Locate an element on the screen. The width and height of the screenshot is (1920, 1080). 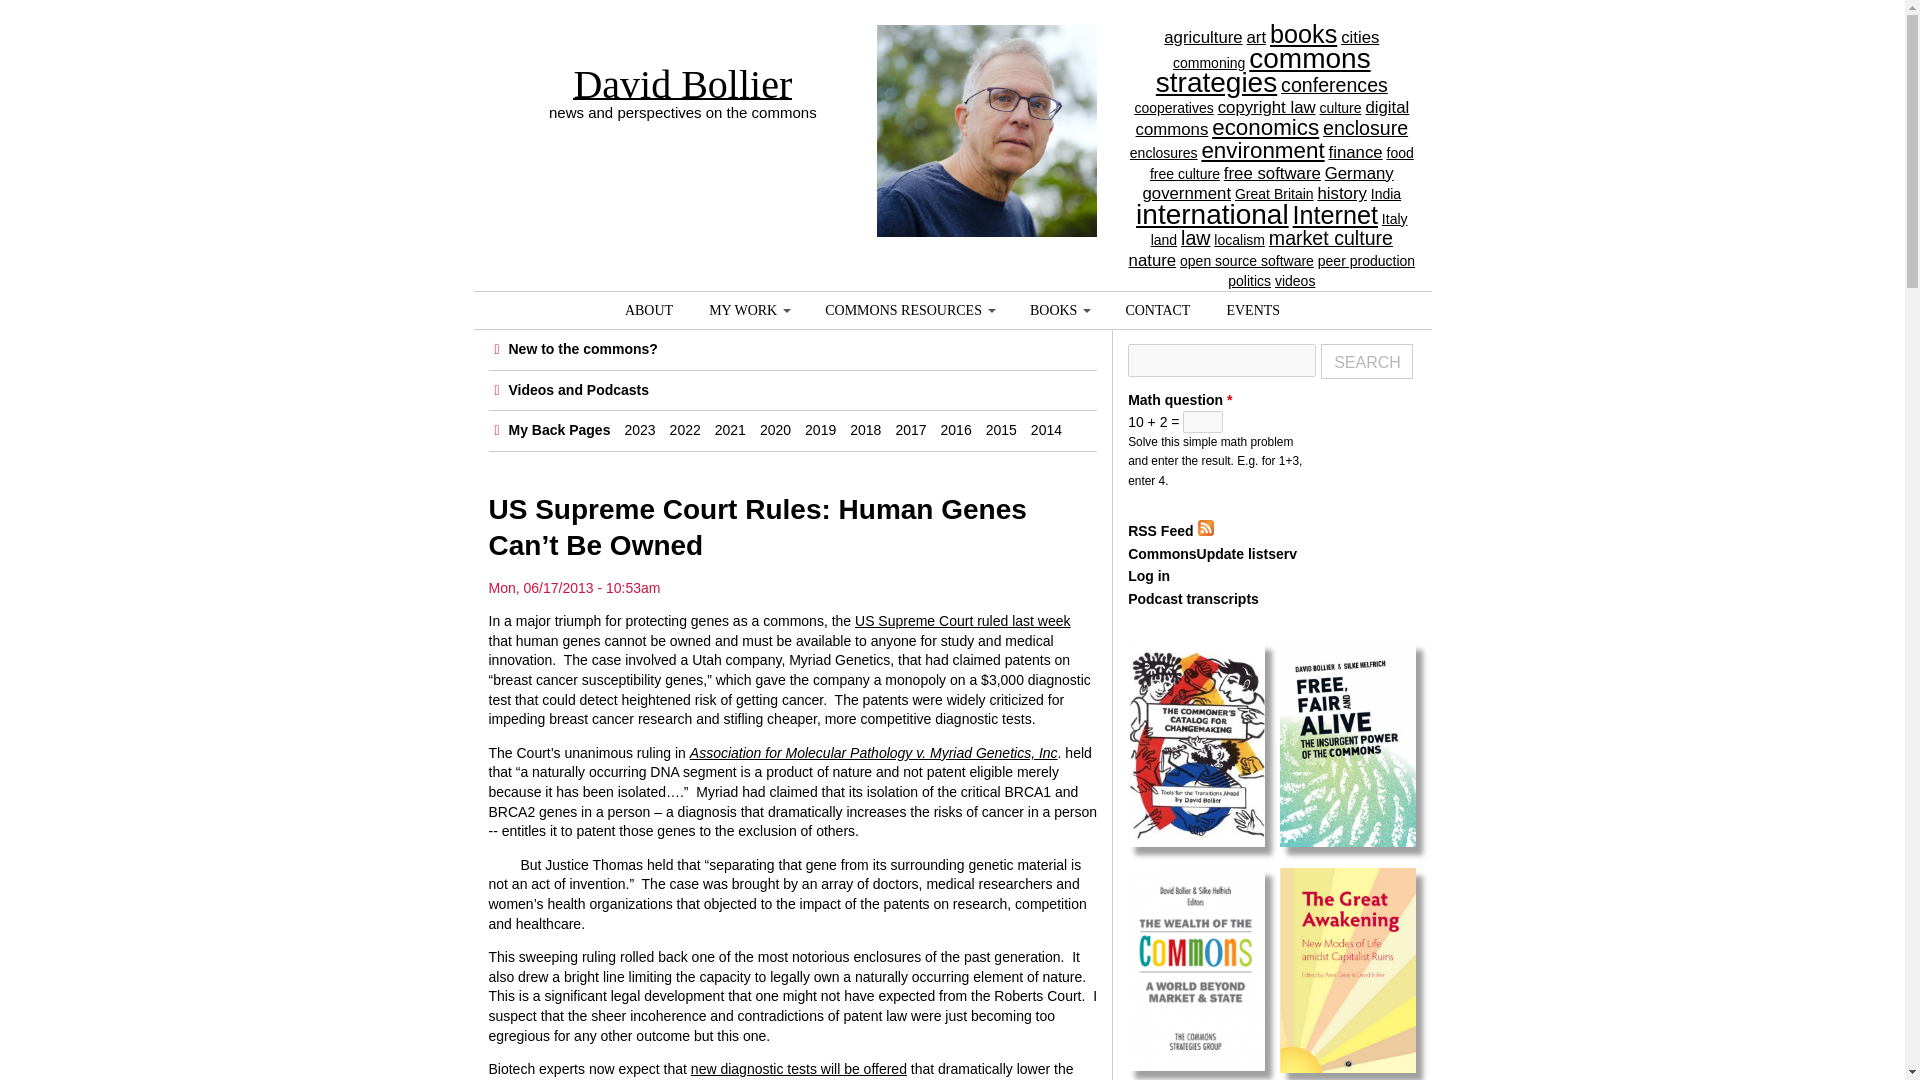
Germany is located at coordinates (1358, 173).